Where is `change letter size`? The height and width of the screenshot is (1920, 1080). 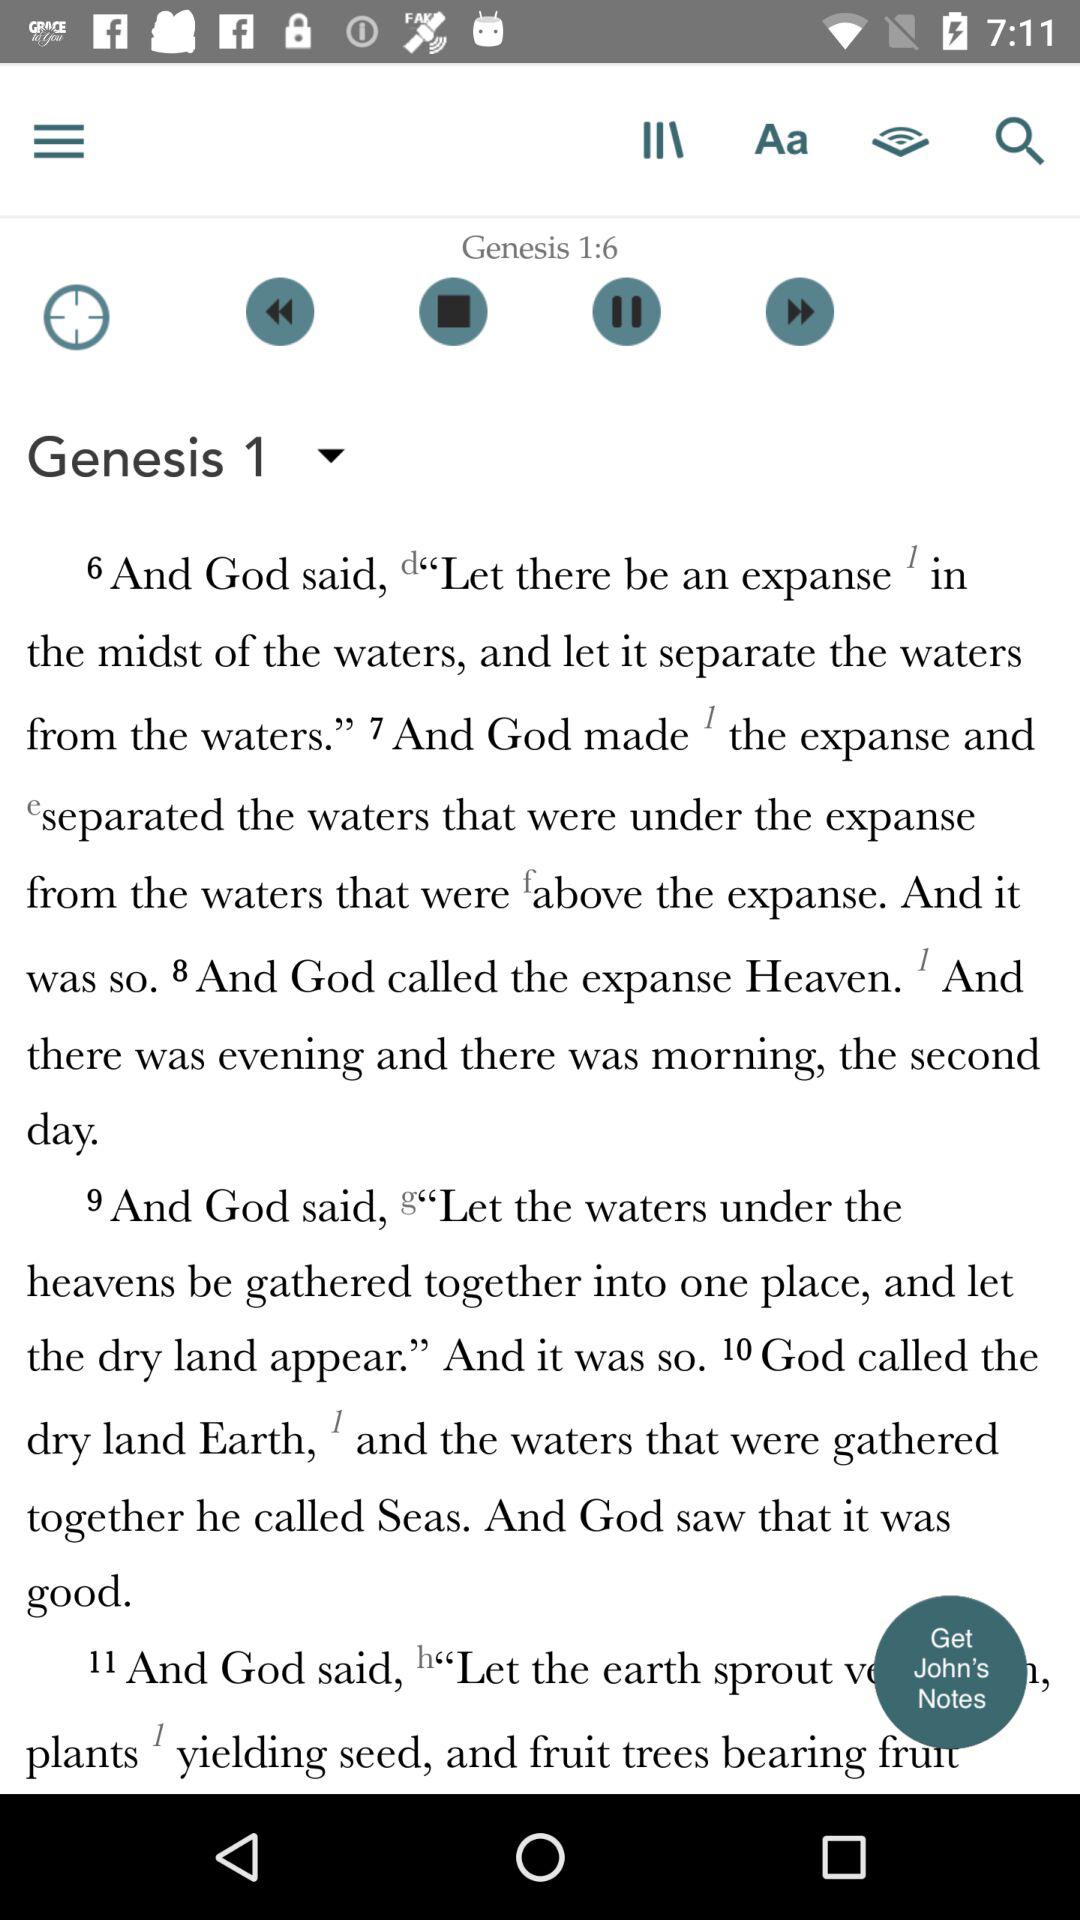
change letter size is located at coordinates (782, 140).